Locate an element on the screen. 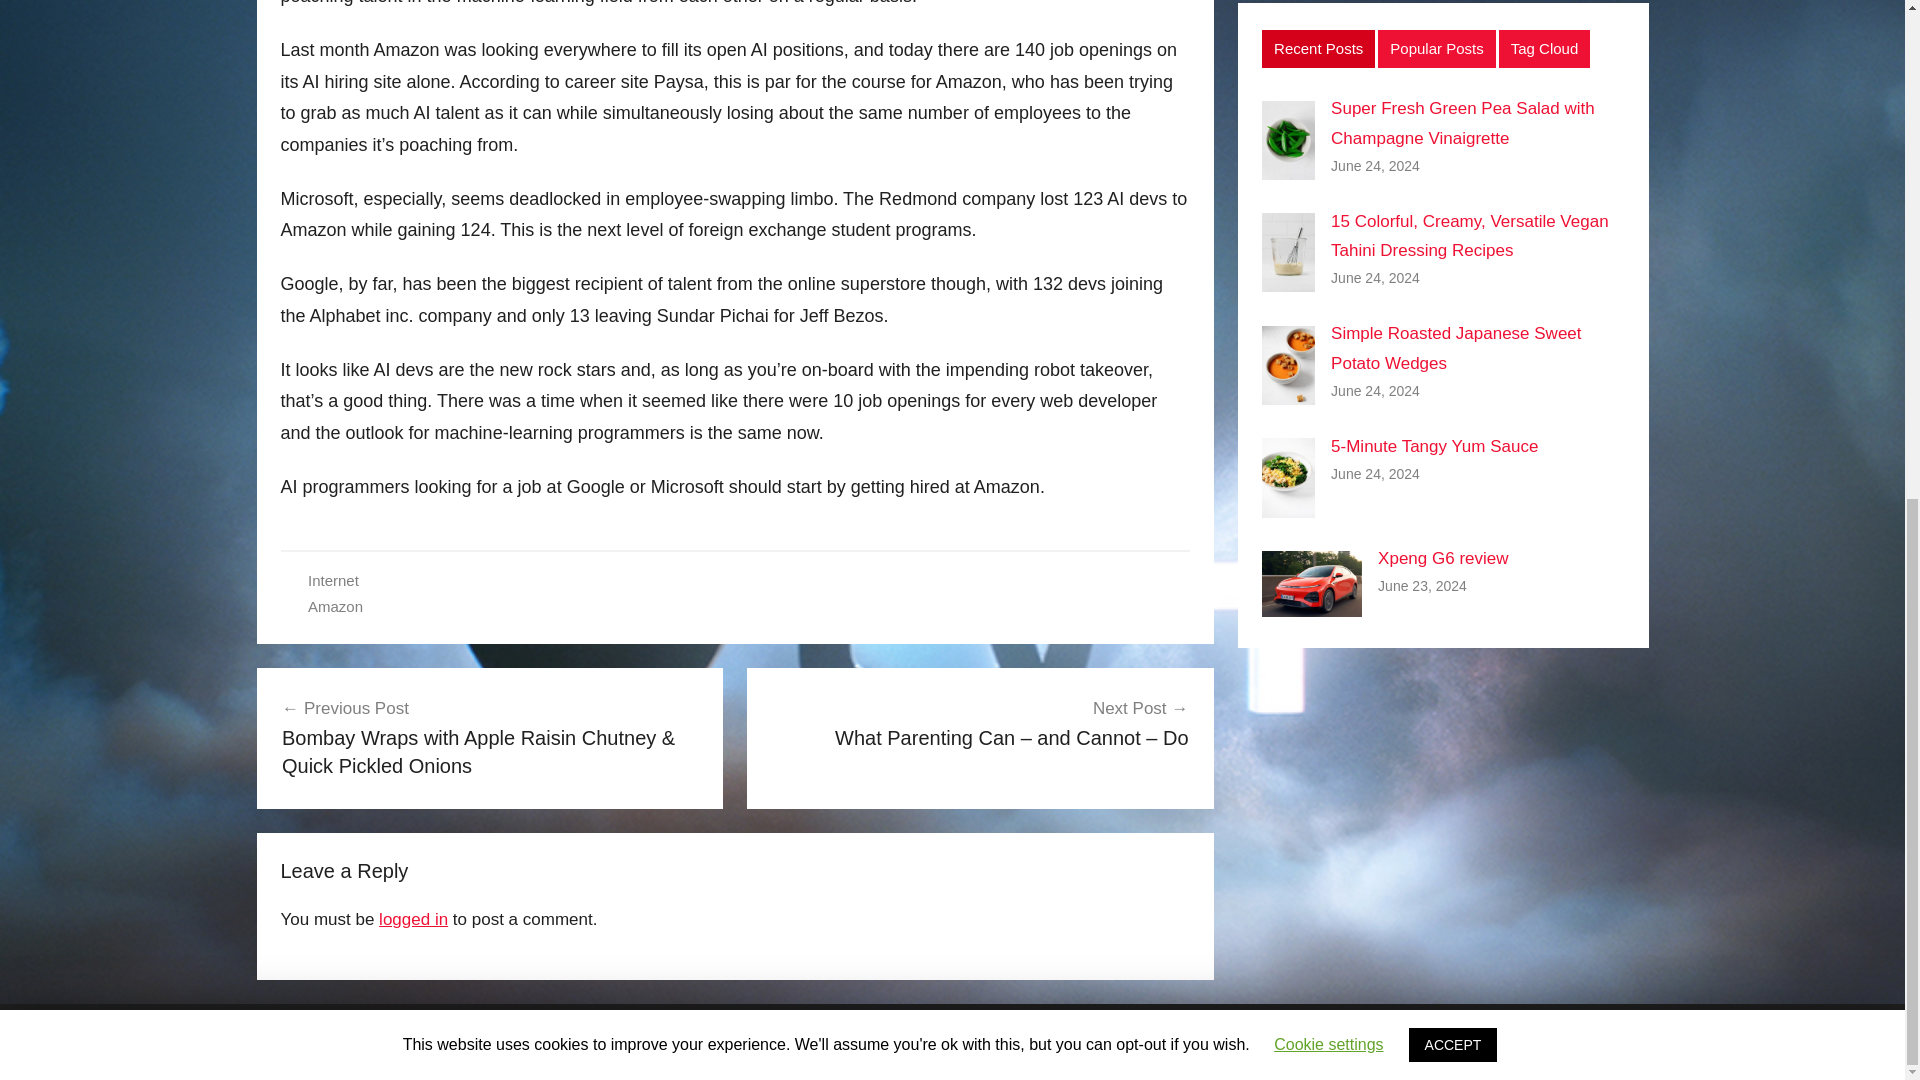 The width and height of the screenshot is (1920, 1080). Tag Cloud is located at coordinates (1545, 49).